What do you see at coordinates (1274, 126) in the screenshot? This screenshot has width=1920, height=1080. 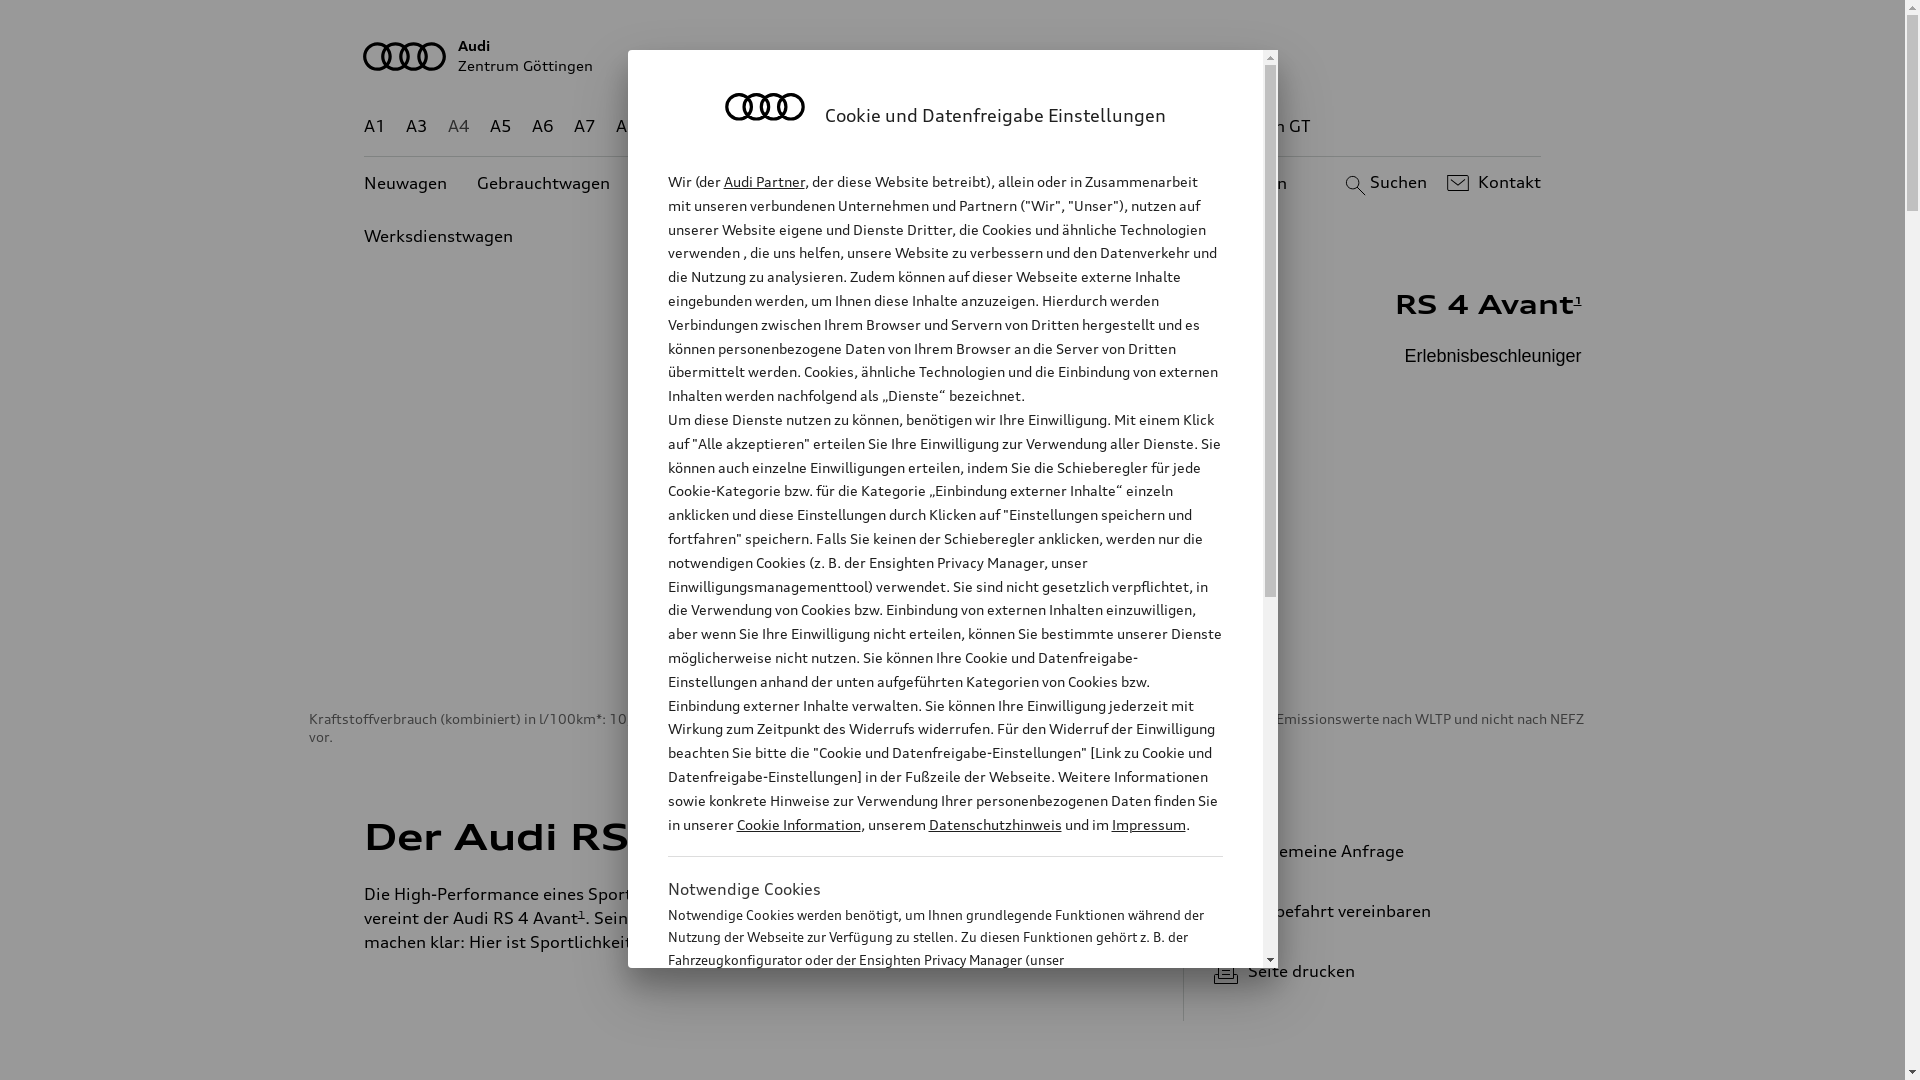 I see `e-tron GT` at bounding box center [1274, 126].